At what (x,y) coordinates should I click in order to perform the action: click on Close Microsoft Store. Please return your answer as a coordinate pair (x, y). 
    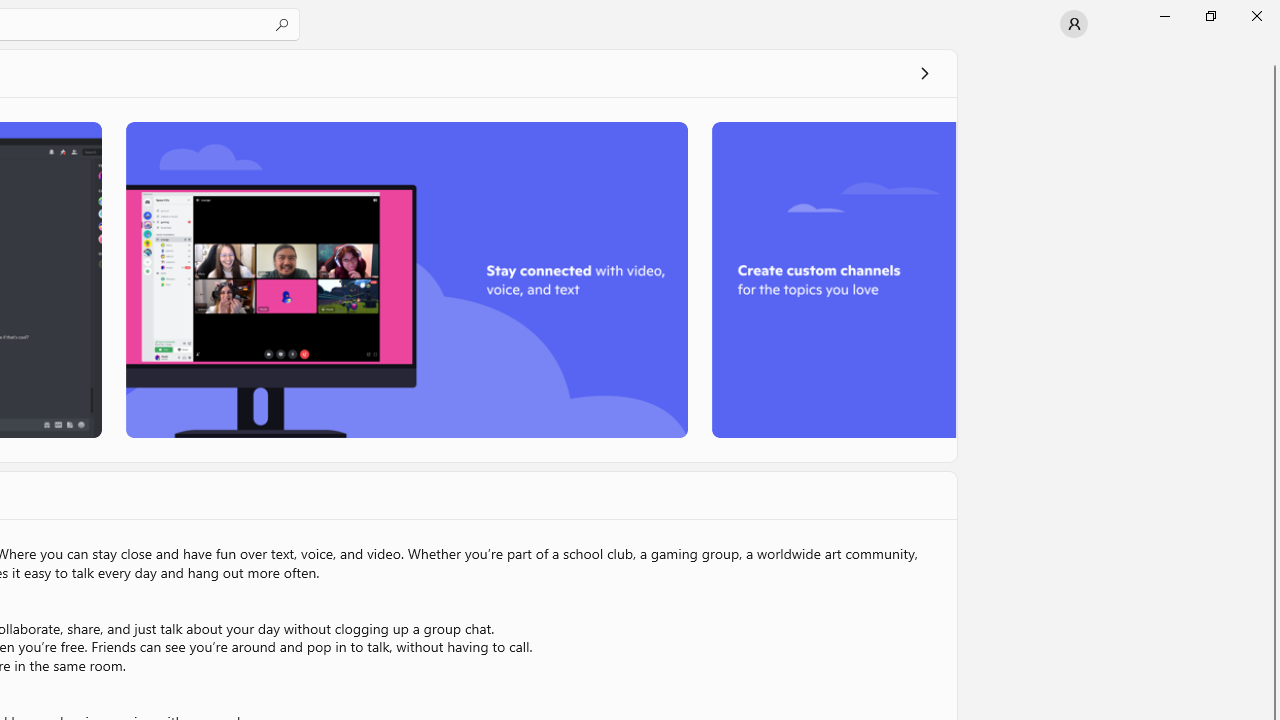
    Looking at the image, I should click on (1256, 16).